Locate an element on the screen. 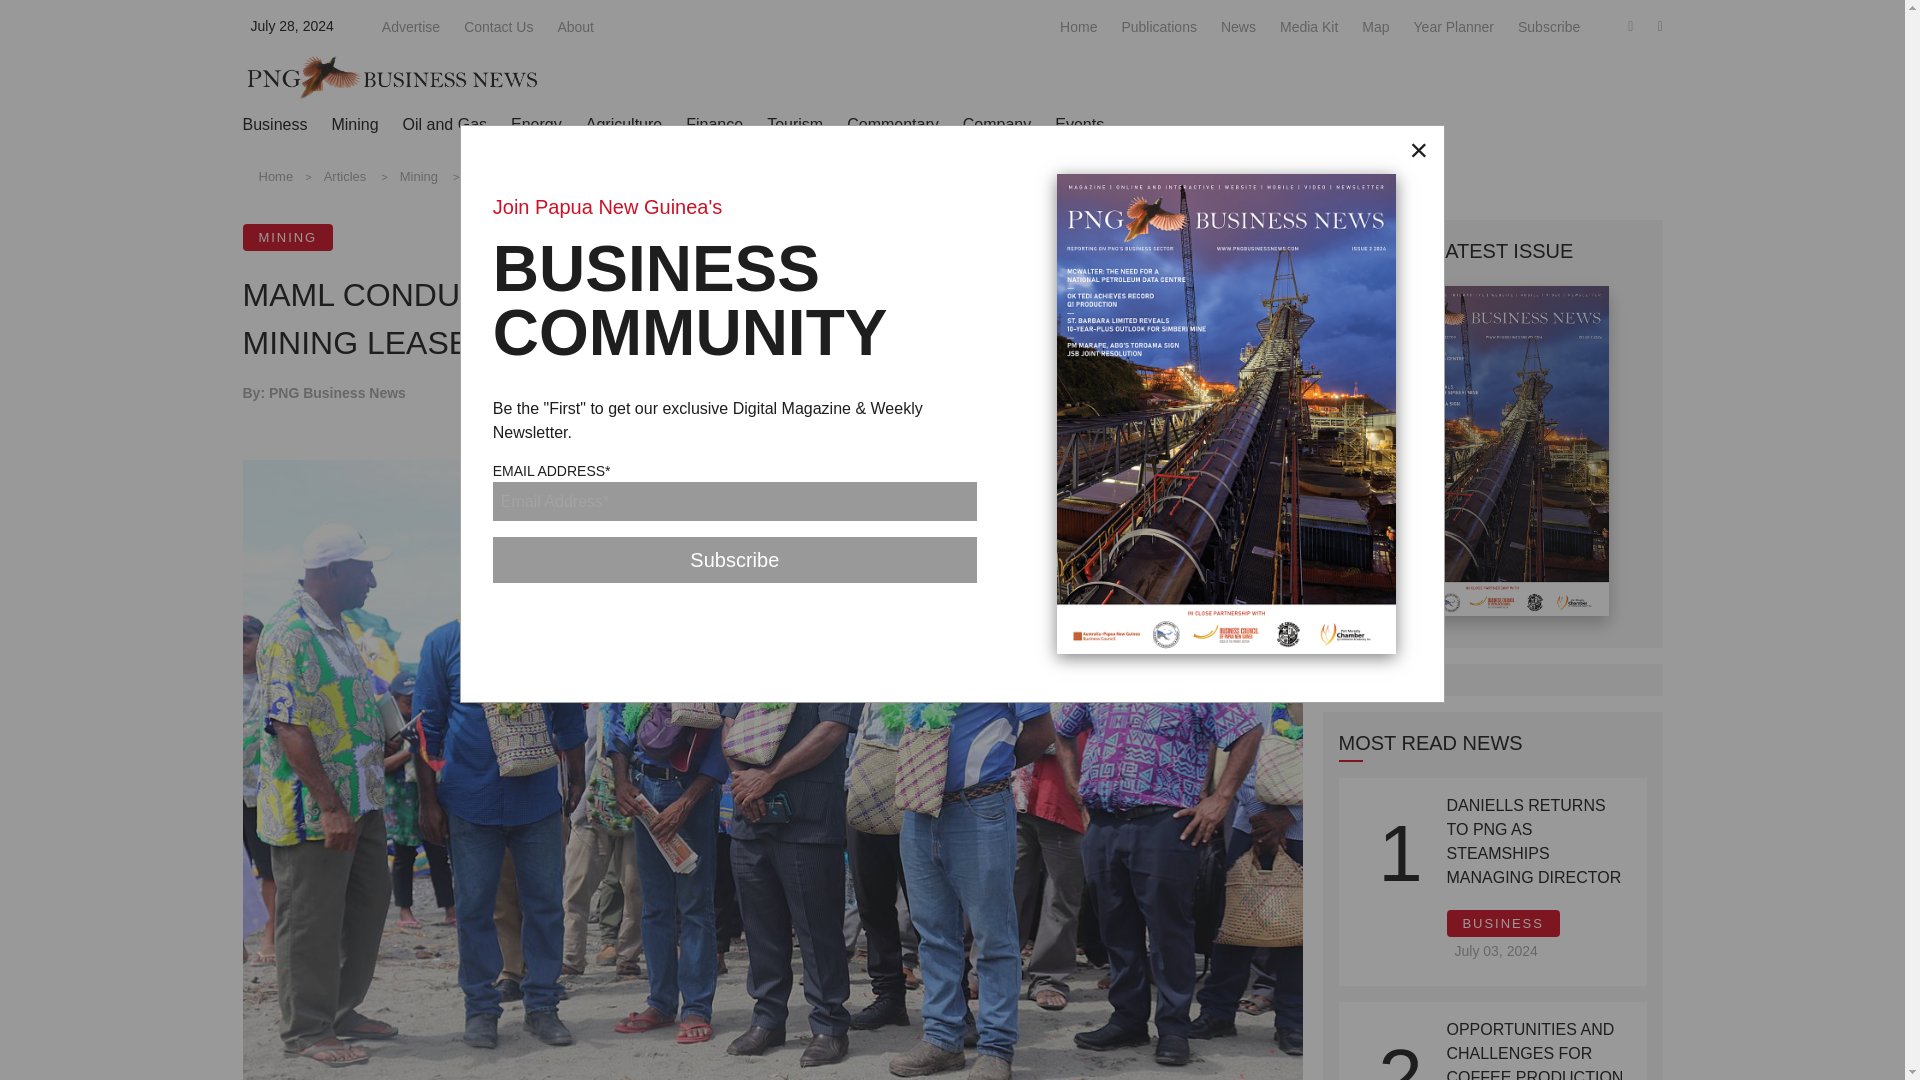 Image resolution: width=1920 pixels, height=1080 pixels. PNG Business News is located at coordinates (391, 76).